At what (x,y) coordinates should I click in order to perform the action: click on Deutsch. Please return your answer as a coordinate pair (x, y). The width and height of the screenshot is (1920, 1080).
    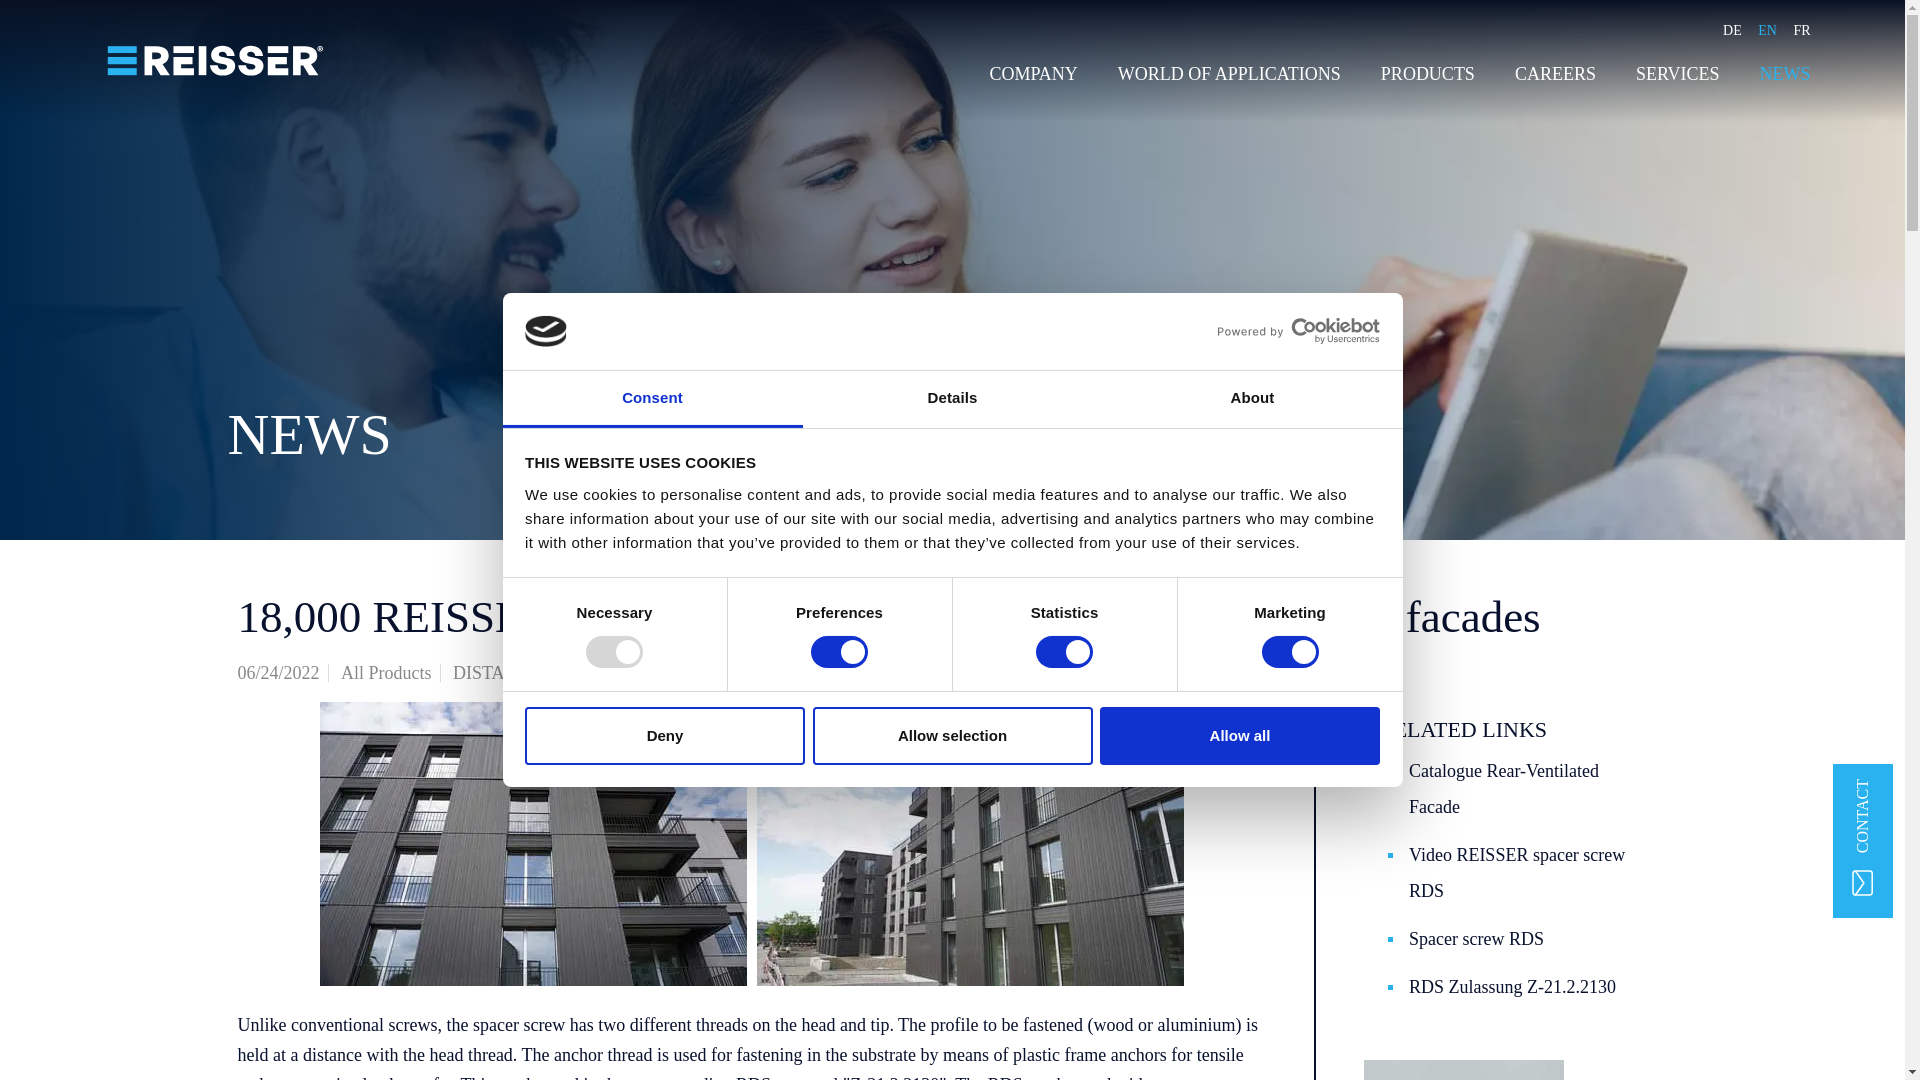
    Looking at the image, I should click on (1732, 30).